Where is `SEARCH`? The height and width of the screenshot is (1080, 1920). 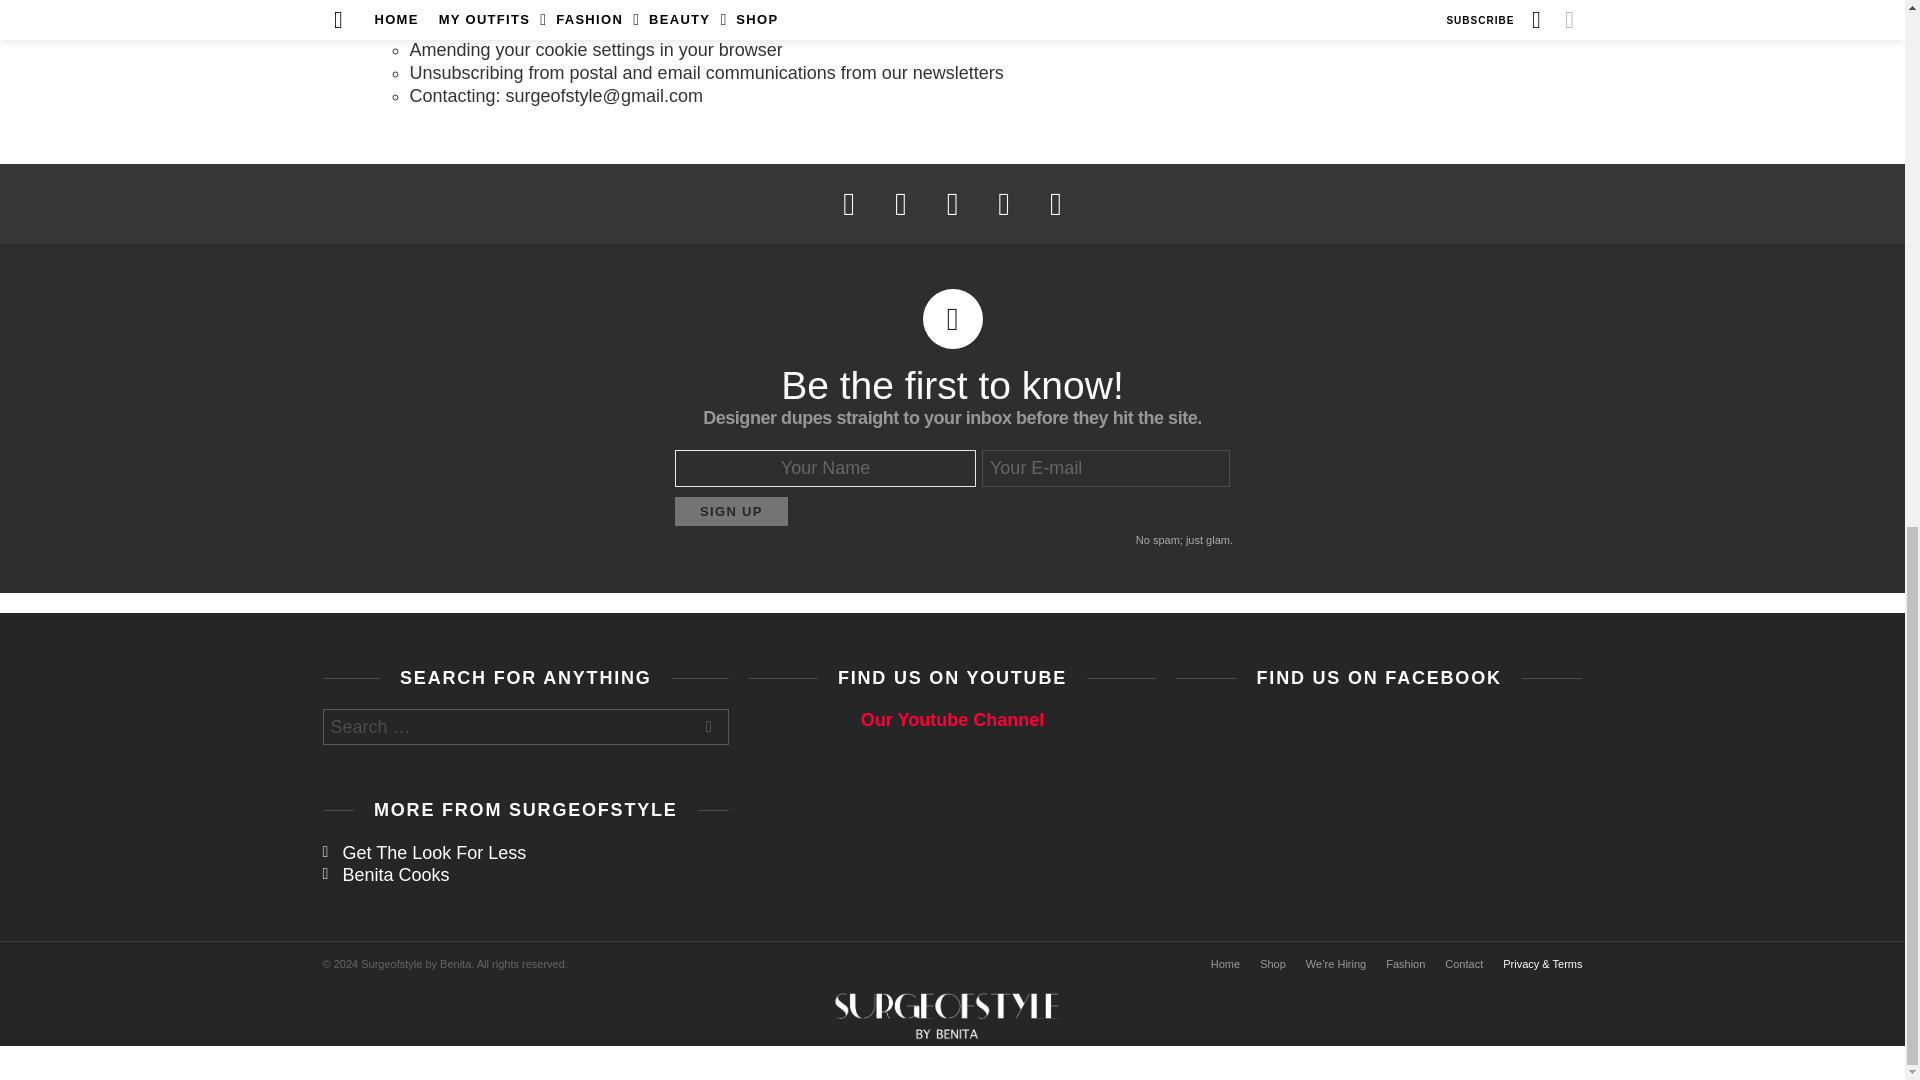
SEARCH is located at coordinates (709, 728).